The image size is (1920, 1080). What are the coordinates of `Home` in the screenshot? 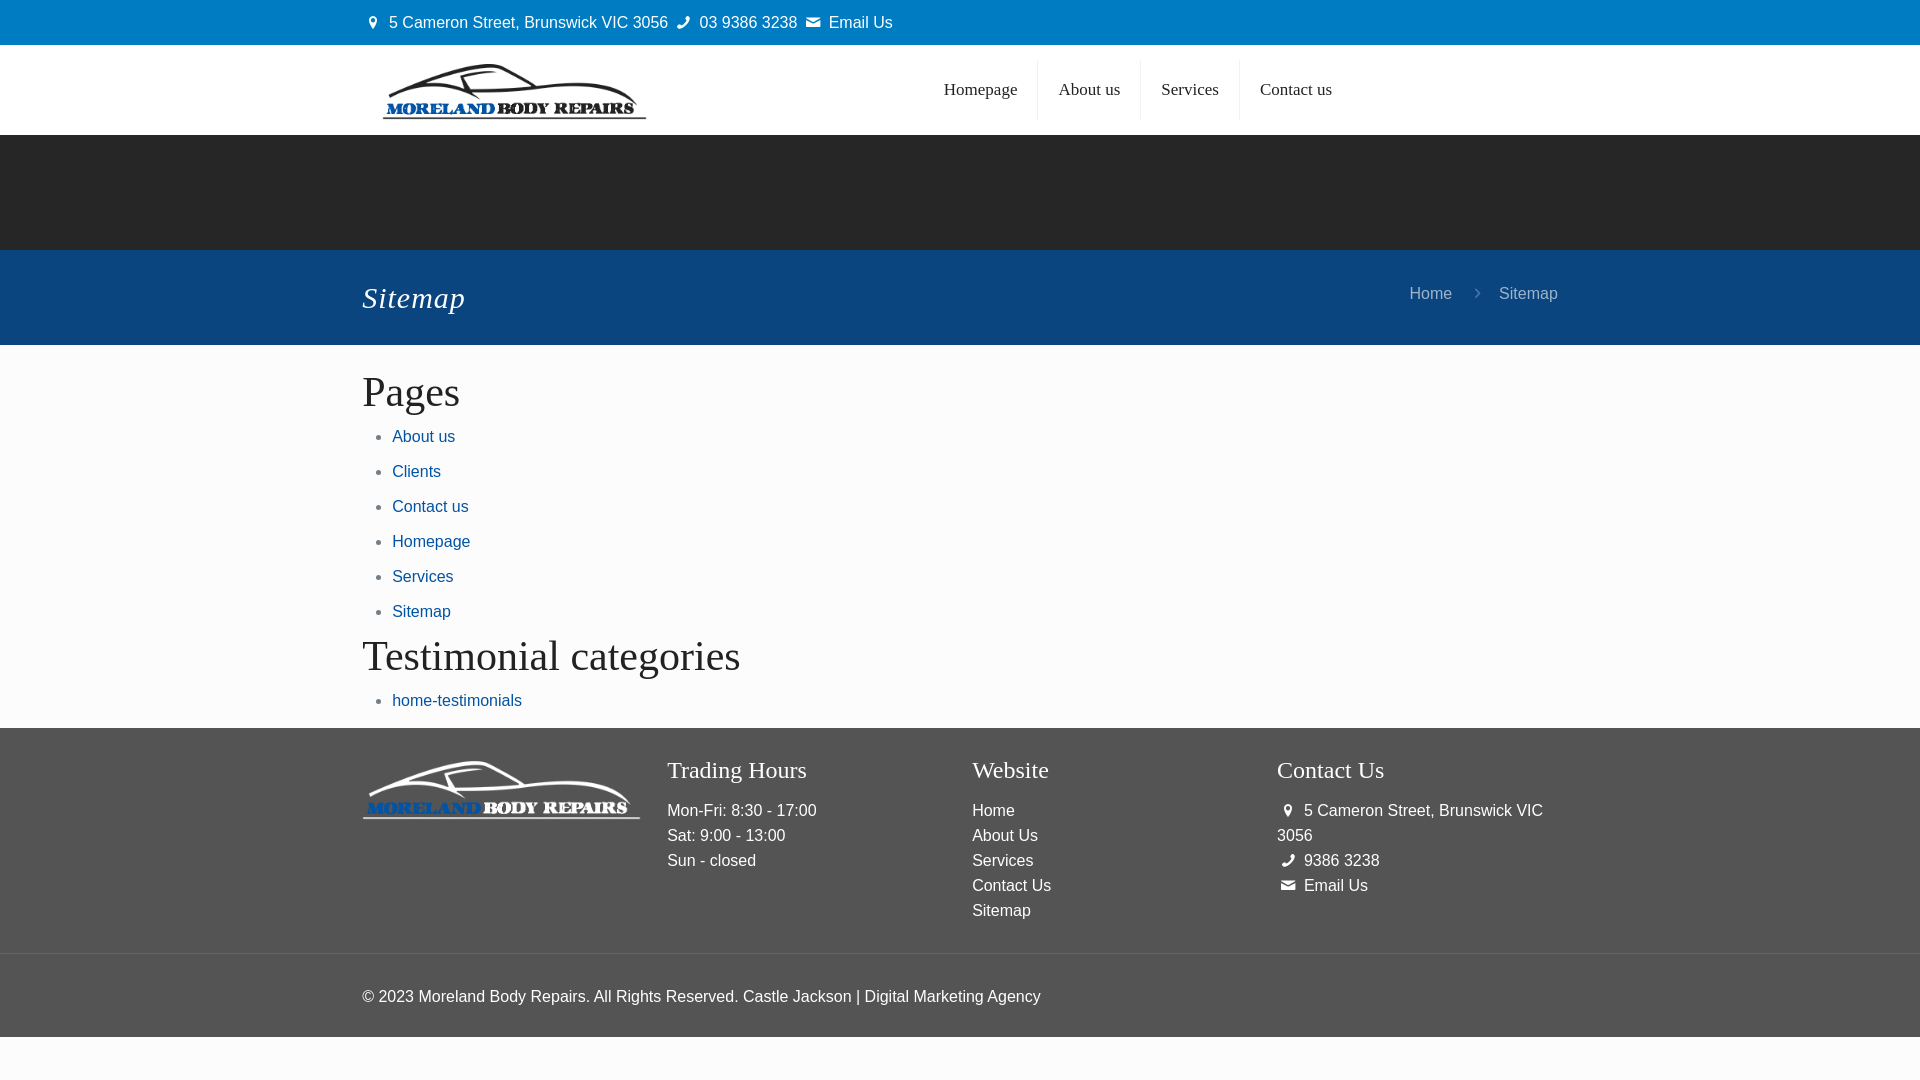 It's located at (1432, 294).